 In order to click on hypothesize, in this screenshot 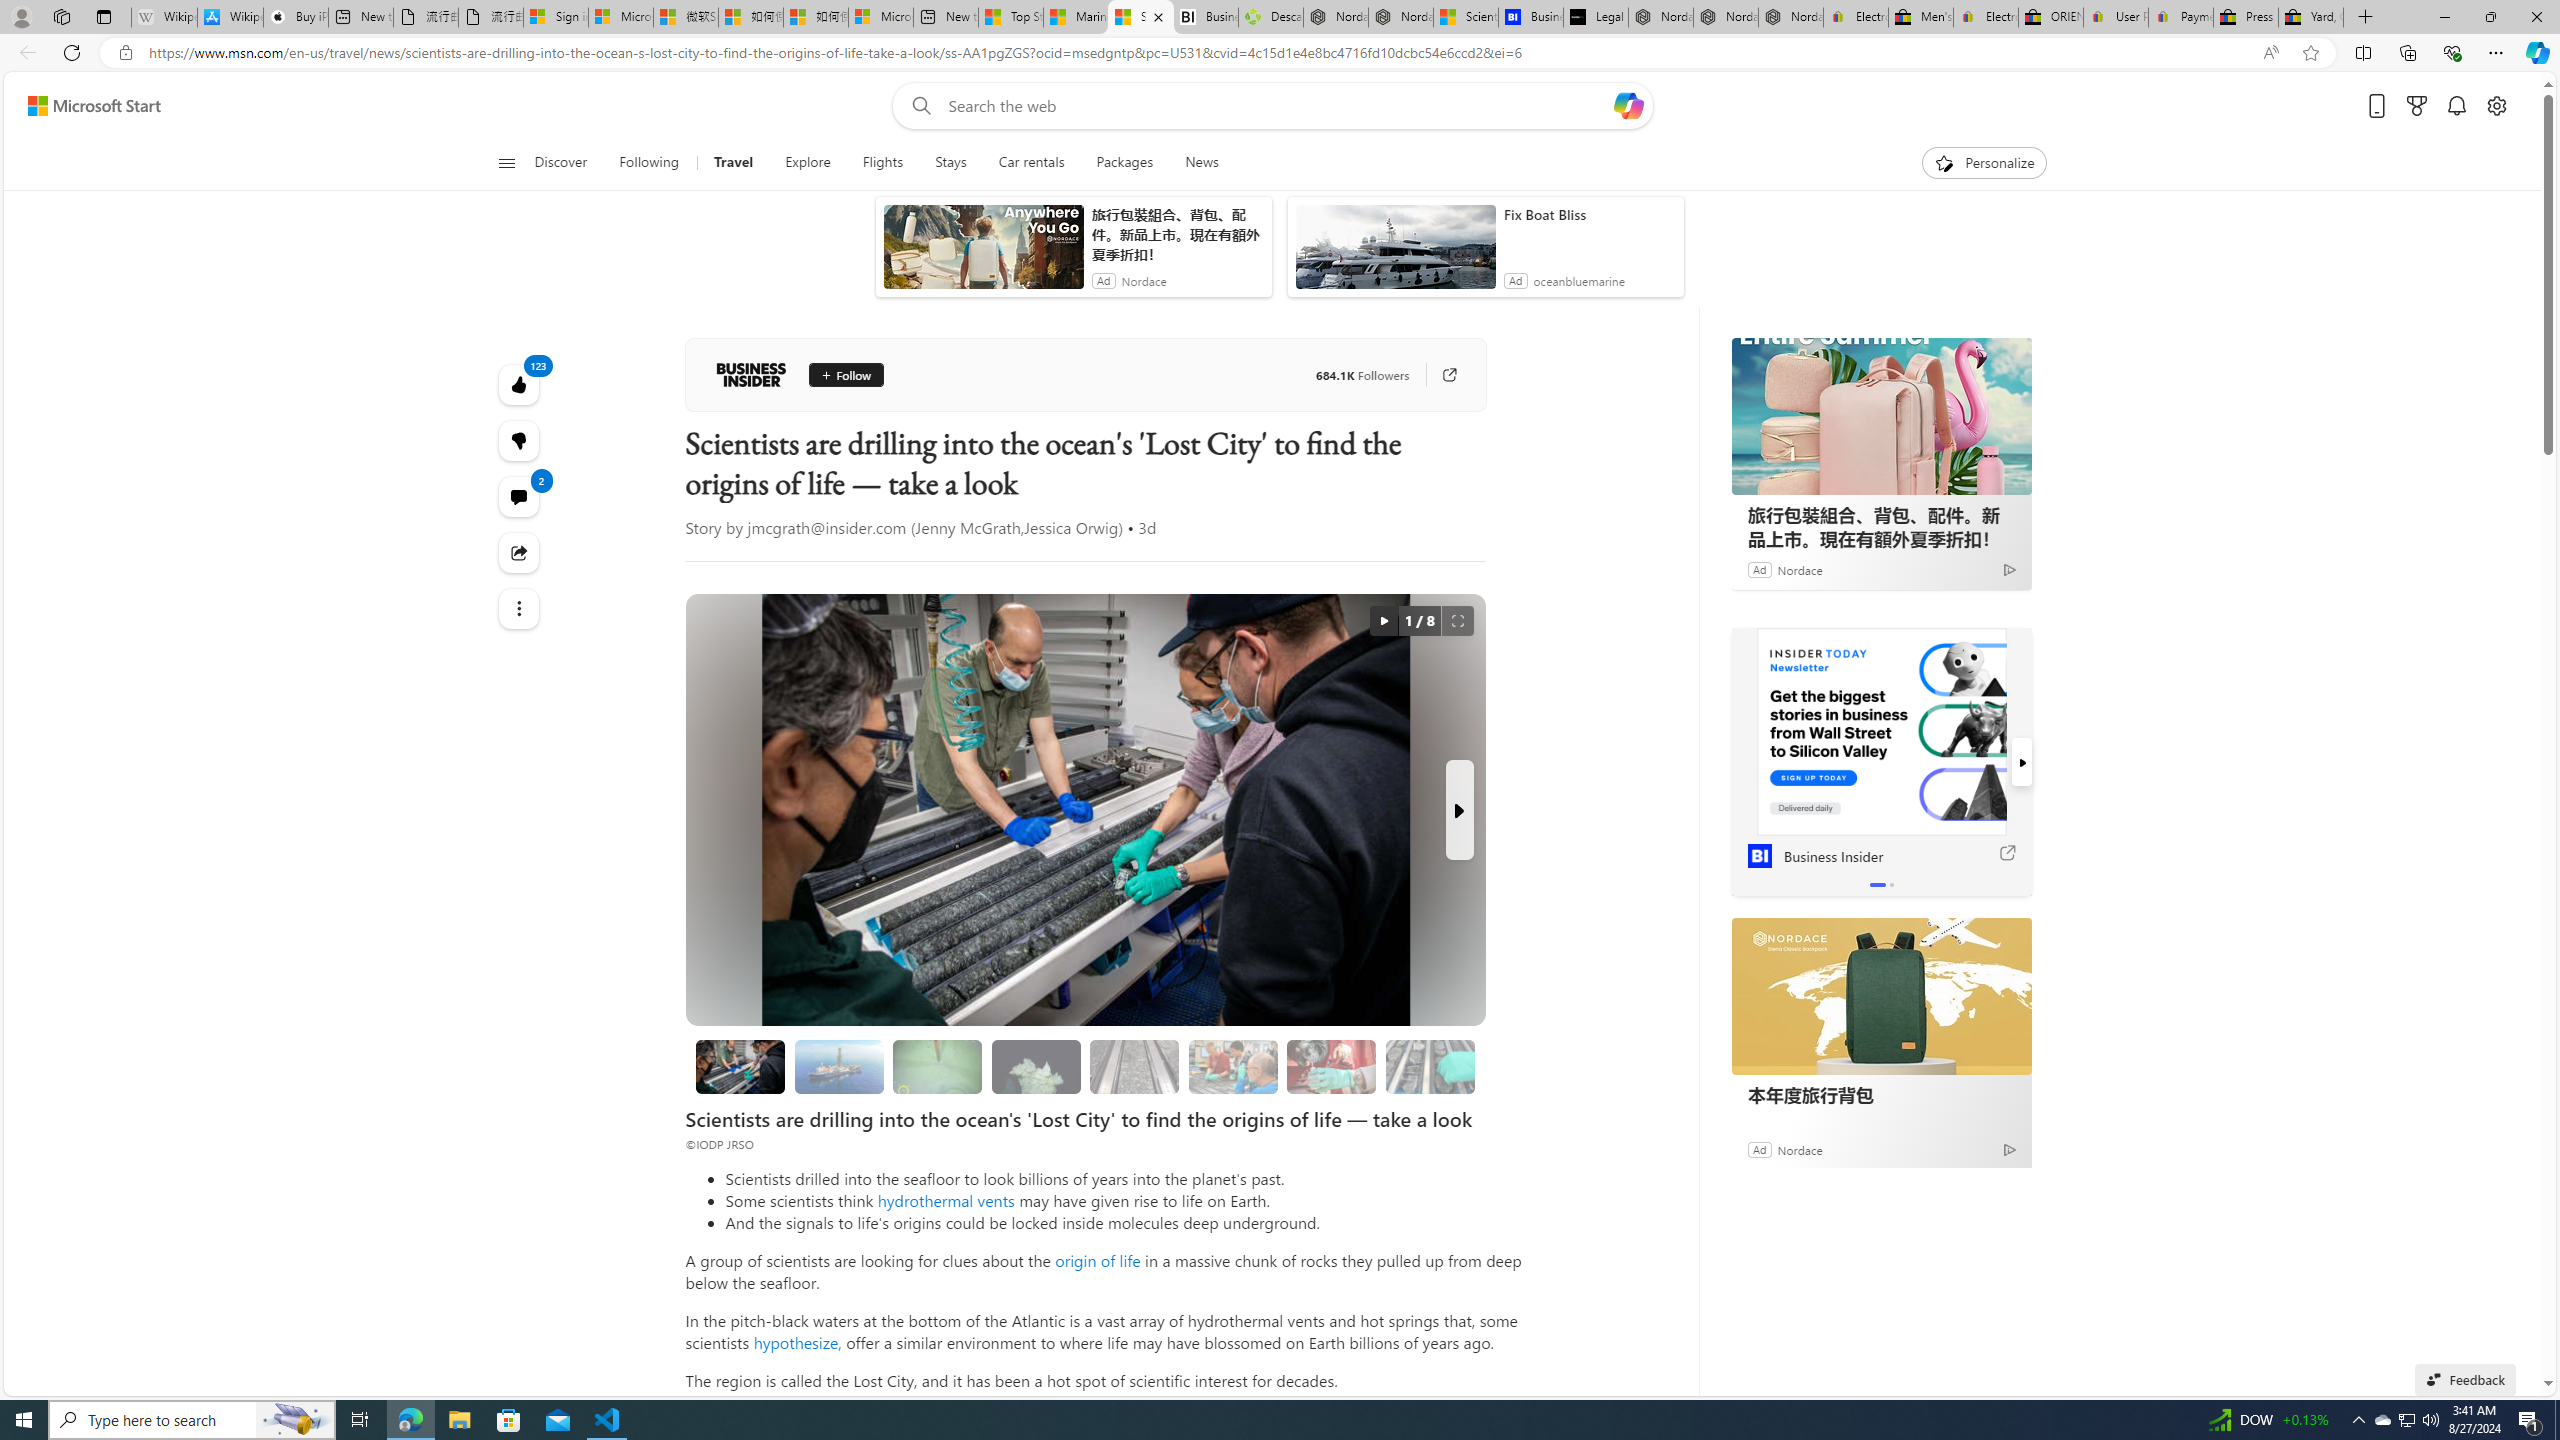, I will do `click(797, 1342)`.